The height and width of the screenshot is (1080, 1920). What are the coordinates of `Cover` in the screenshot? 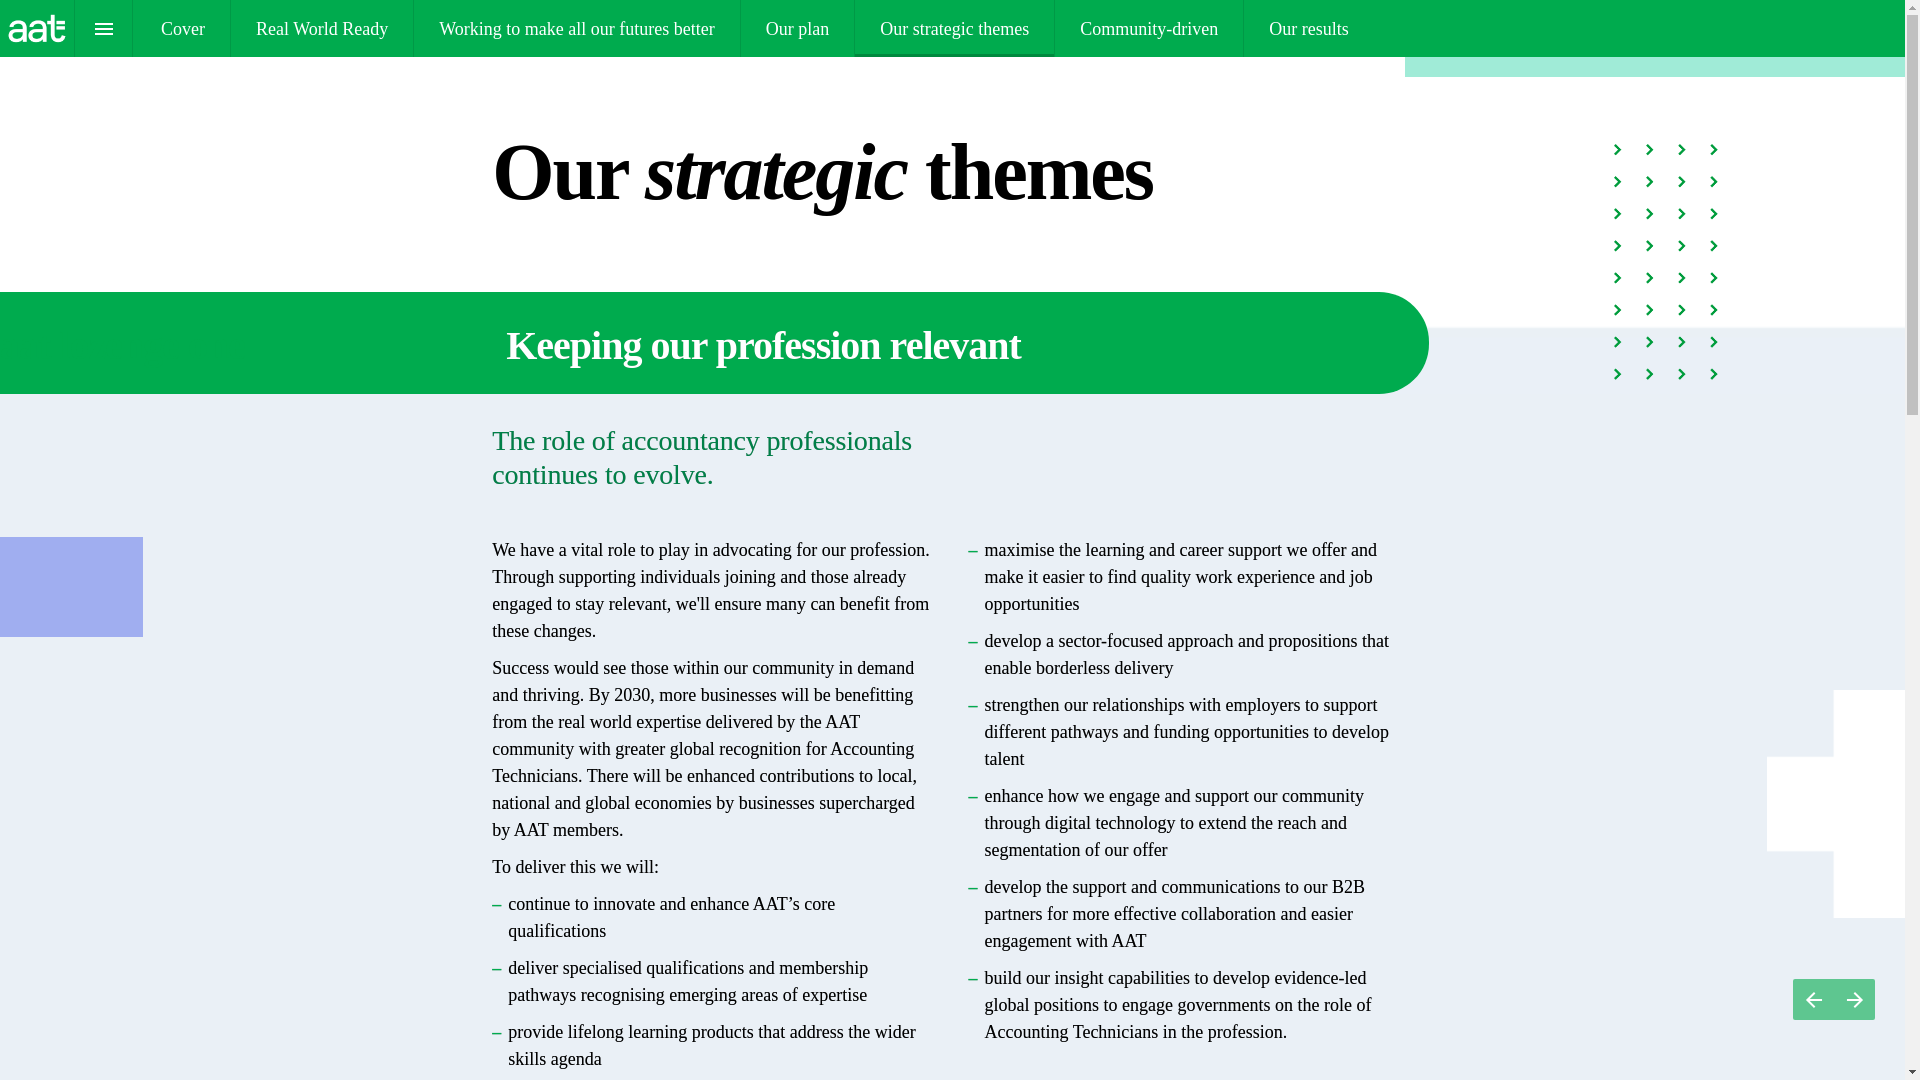 It's located at (576, 28).